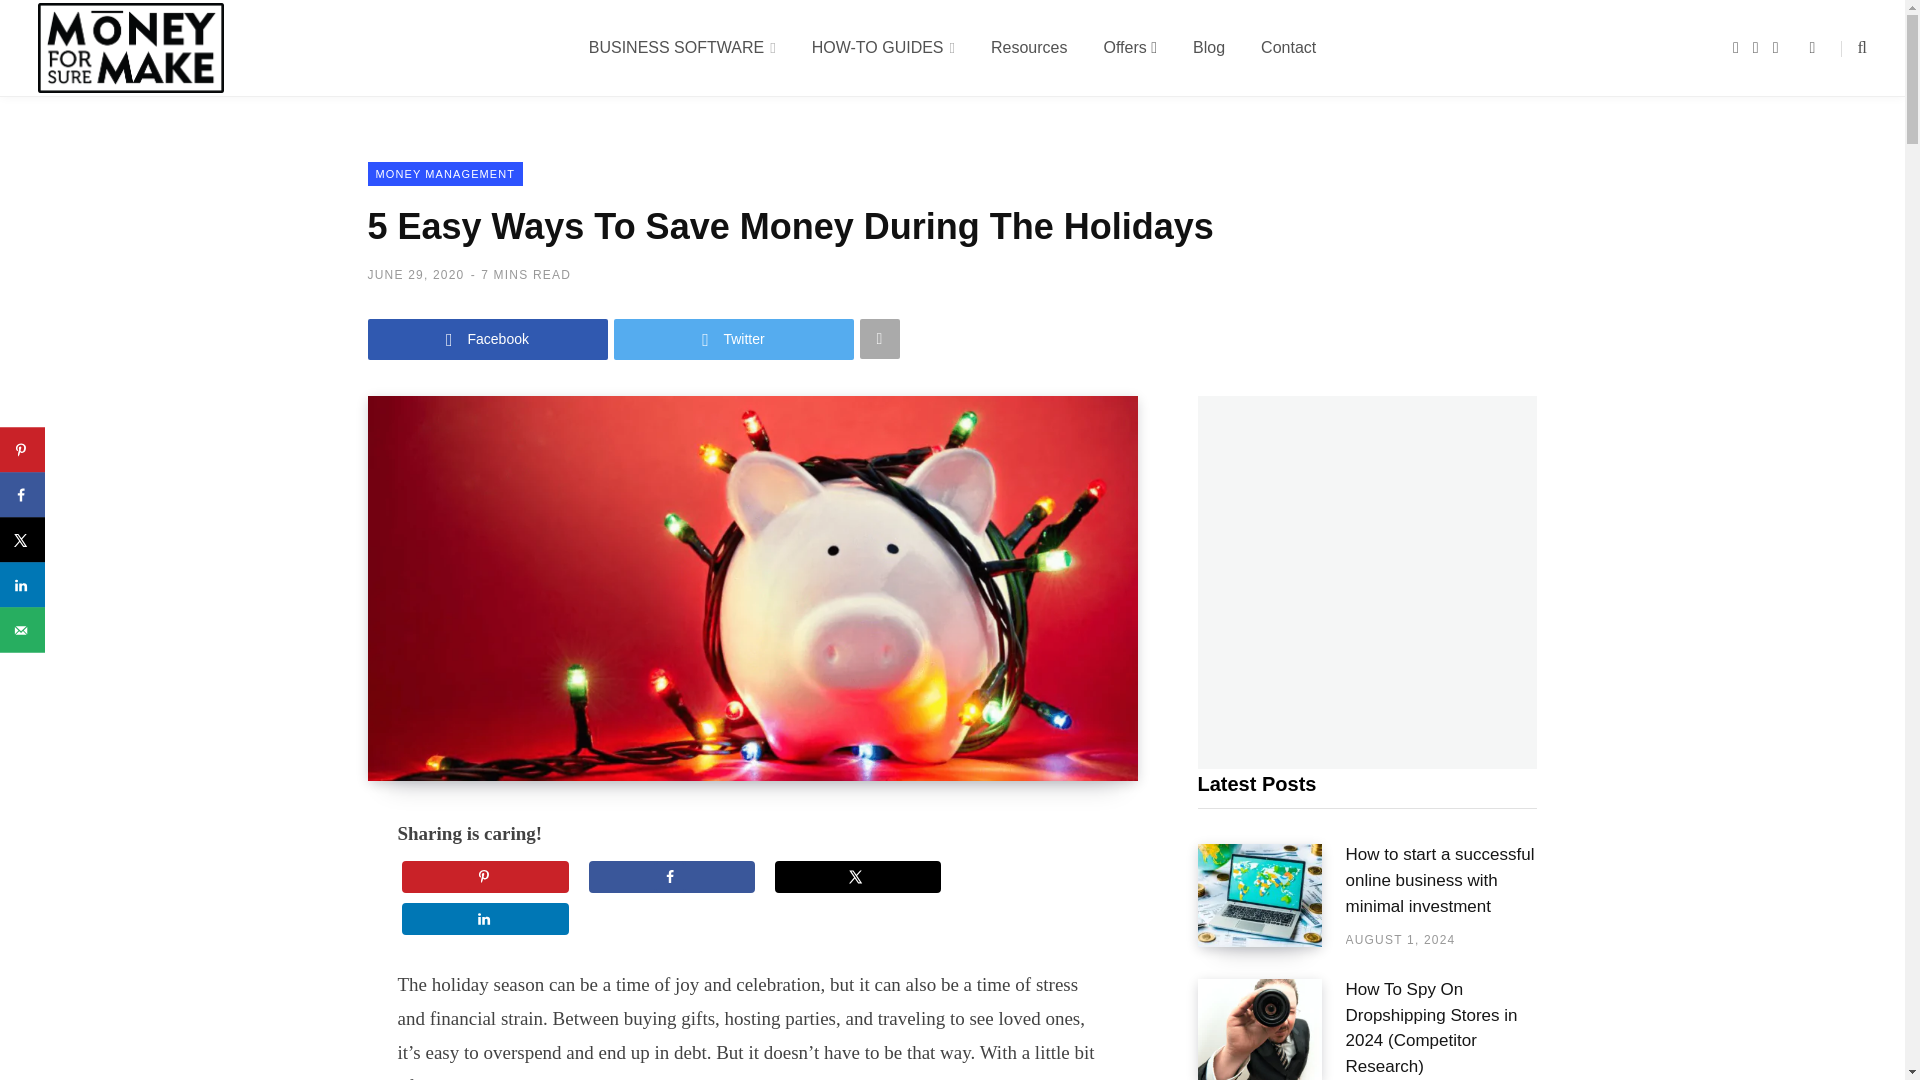 The width and height of the screenshot is (1920, 1080). Describe the element at coordinates (1028, 48) in the screenshot. I see `Resources` at that location.